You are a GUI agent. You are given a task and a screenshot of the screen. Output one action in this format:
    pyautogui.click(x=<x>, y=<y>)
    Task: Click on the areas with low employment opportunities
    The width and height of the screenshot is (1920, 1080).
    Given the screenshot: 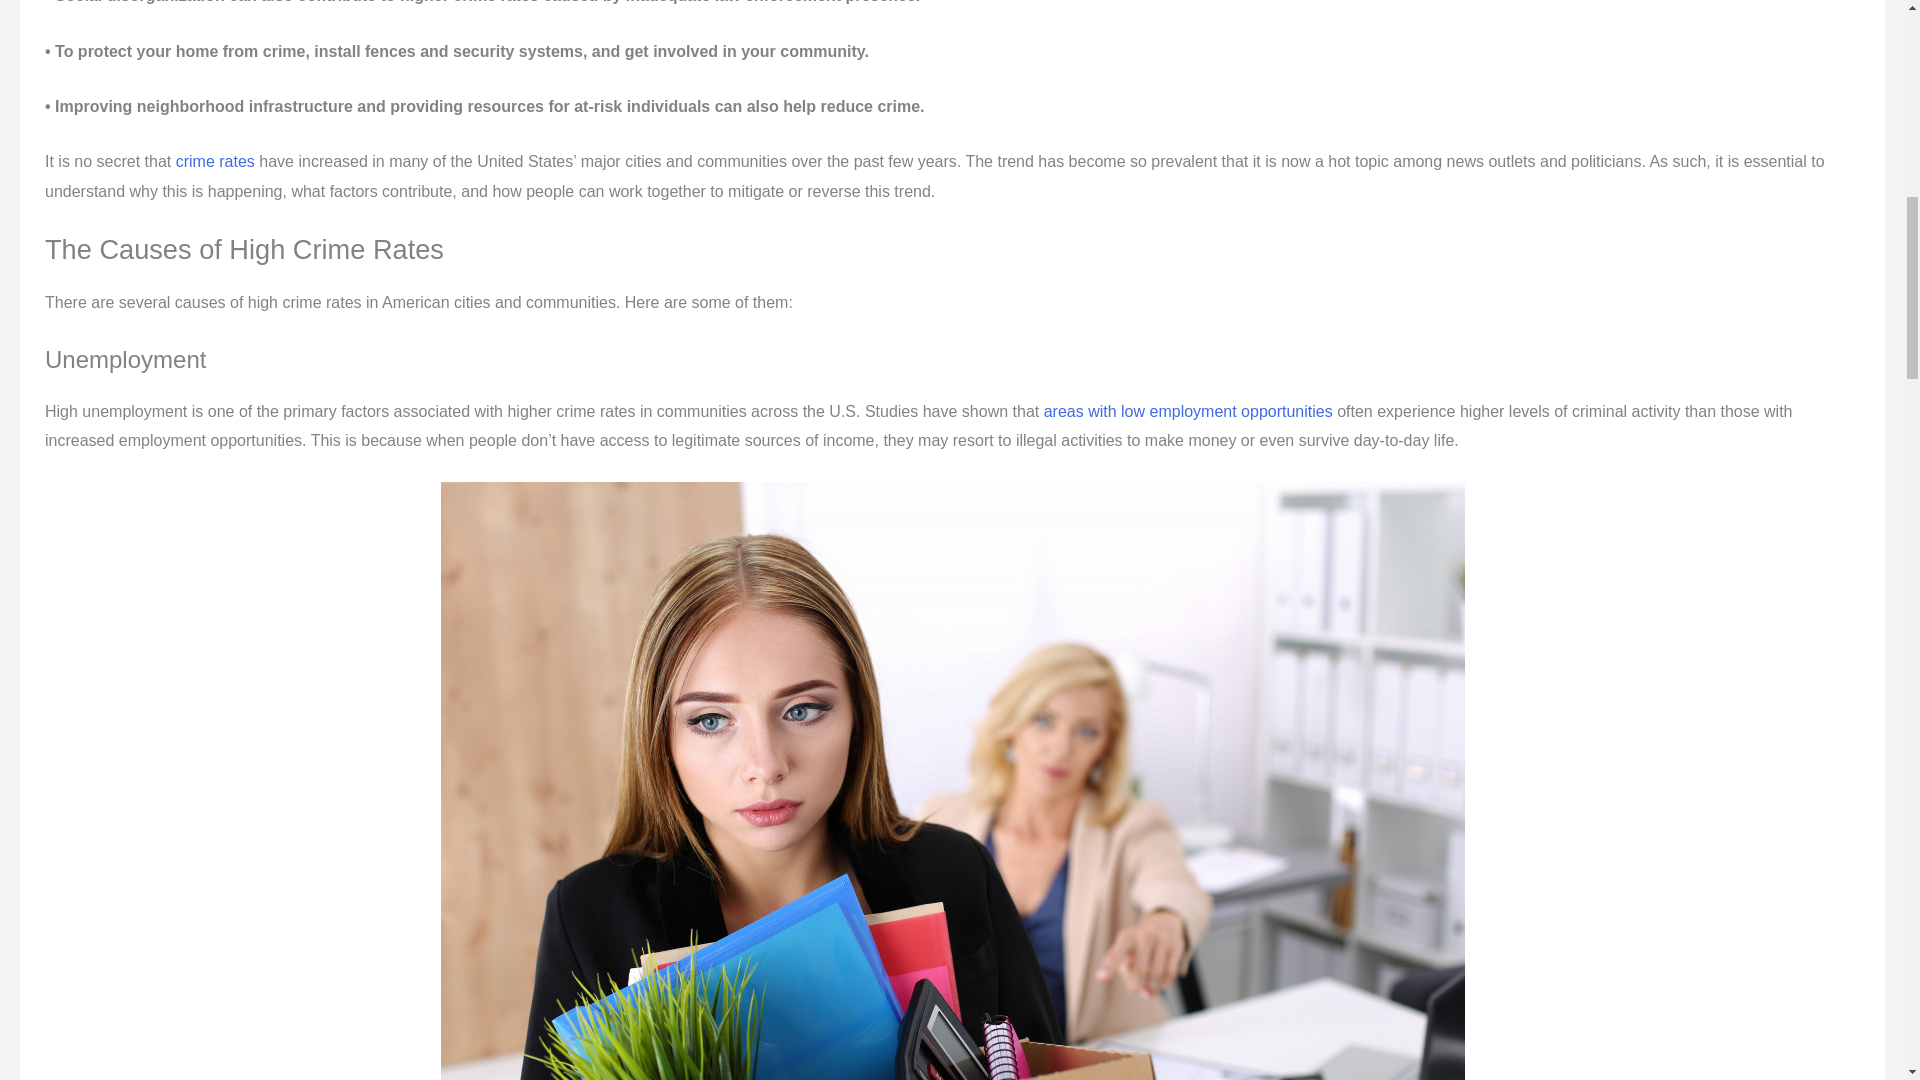 What is the action you would take?
    pyautogui.click(x=1190, y=411)
    